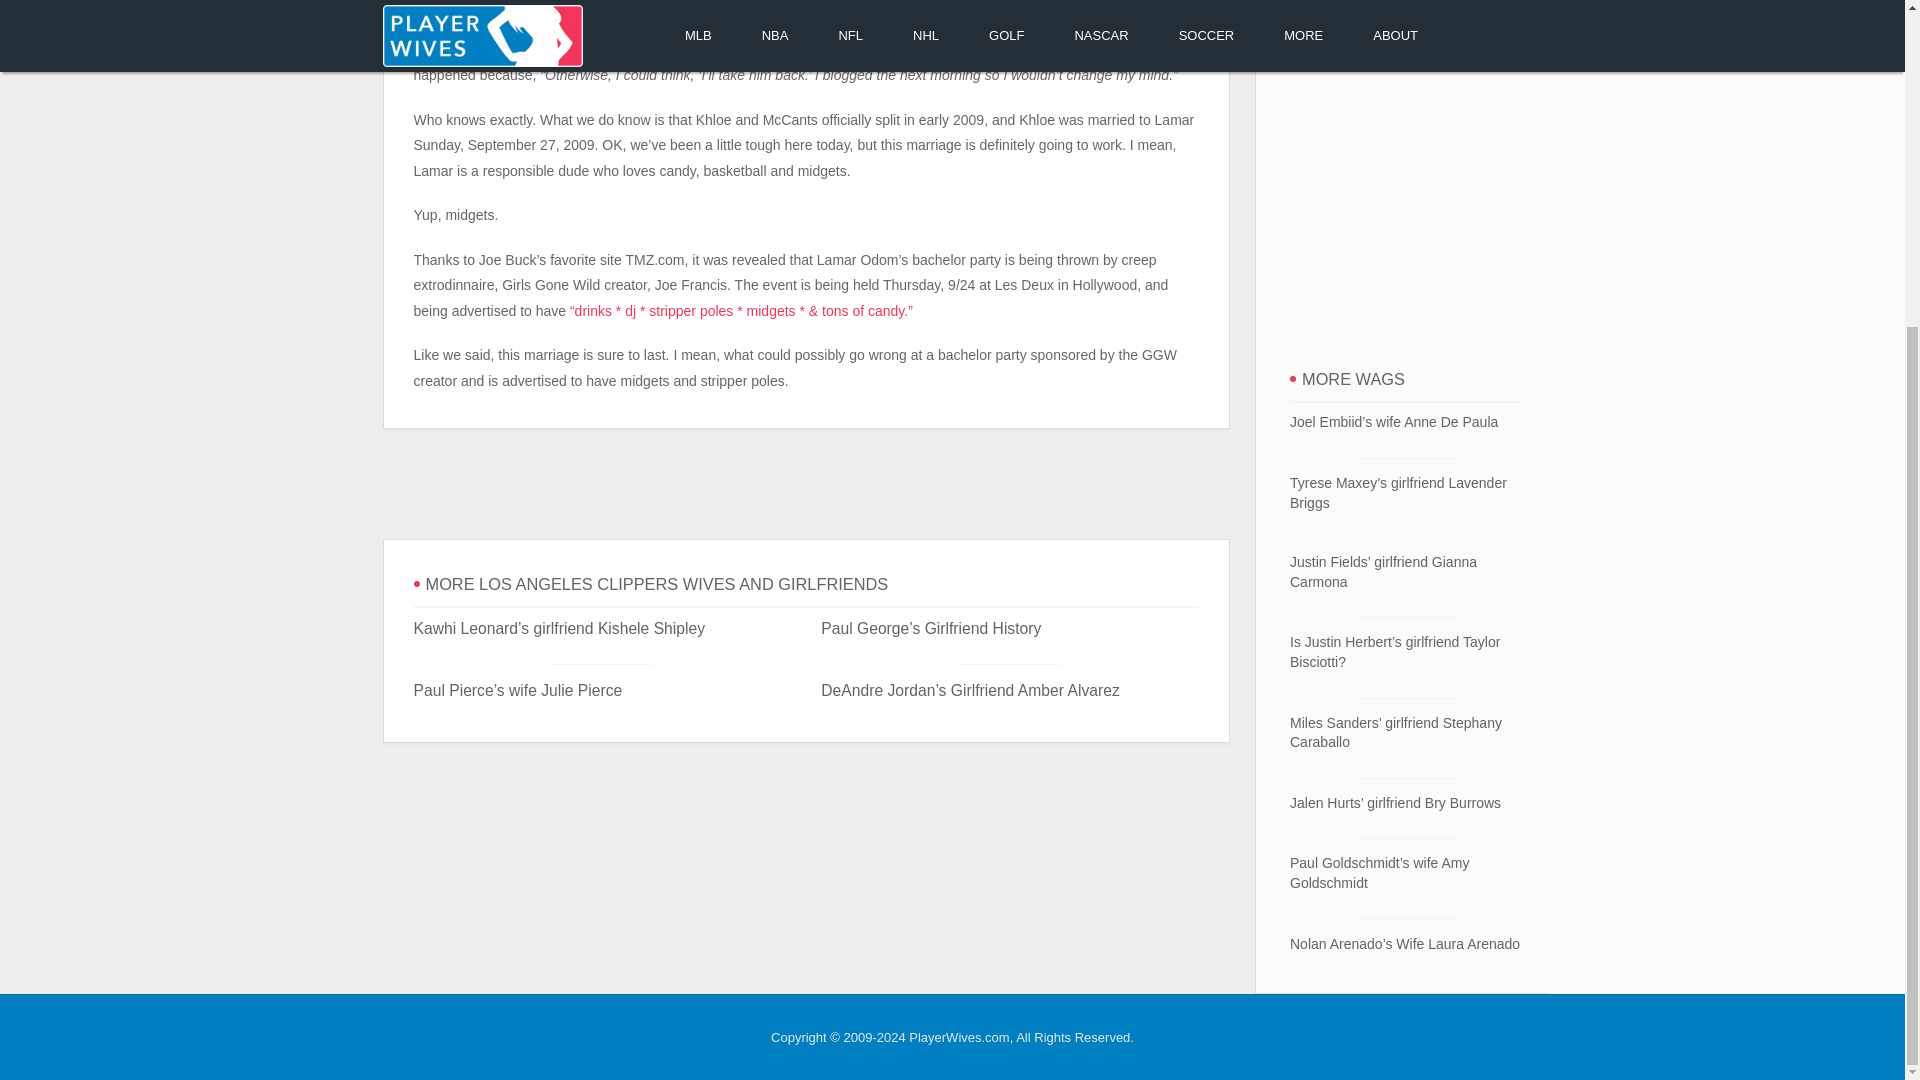 This screenshot has width=1920, height=1080. What do you see at coordinates (805, 484) in the screenshot?
I see `Advertisement` at bounding box center [805, 484].